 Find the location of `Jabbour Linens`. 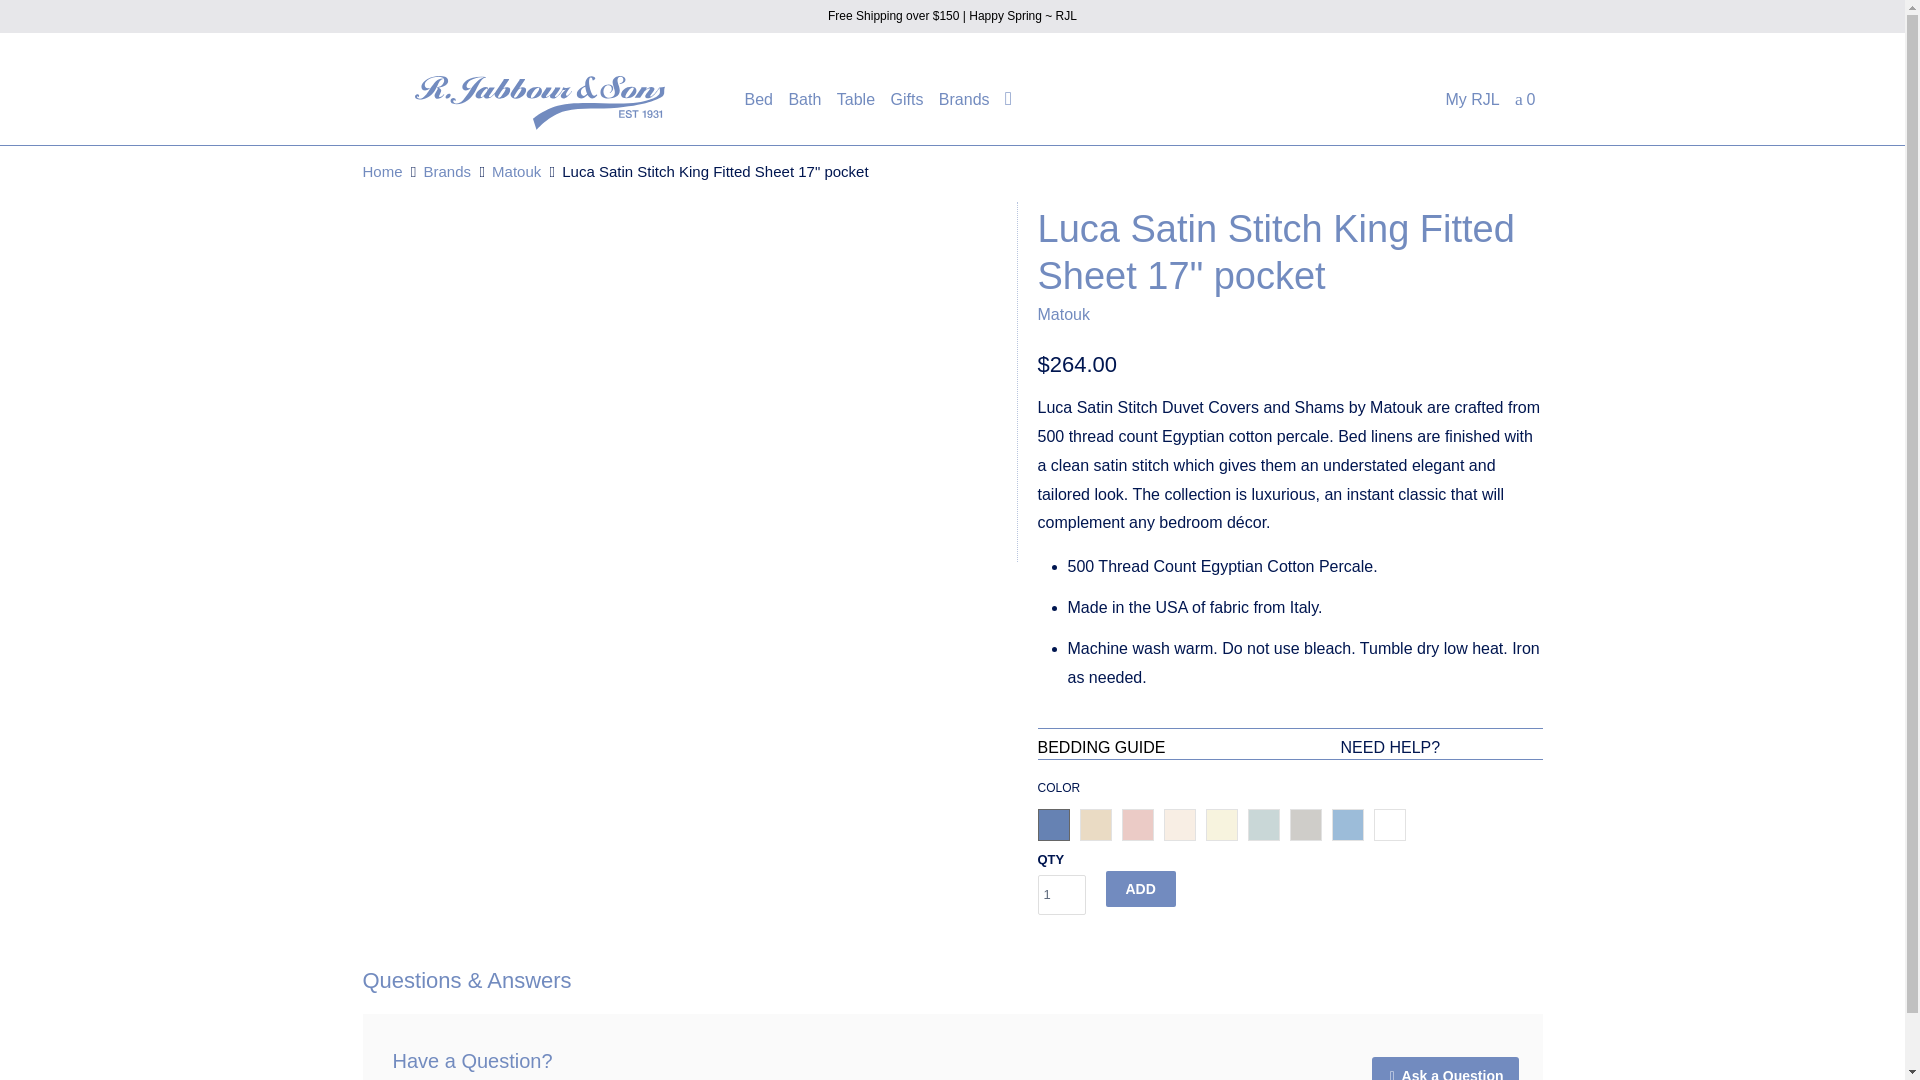

Jabbour Linens is located at coordinates (539, 102).